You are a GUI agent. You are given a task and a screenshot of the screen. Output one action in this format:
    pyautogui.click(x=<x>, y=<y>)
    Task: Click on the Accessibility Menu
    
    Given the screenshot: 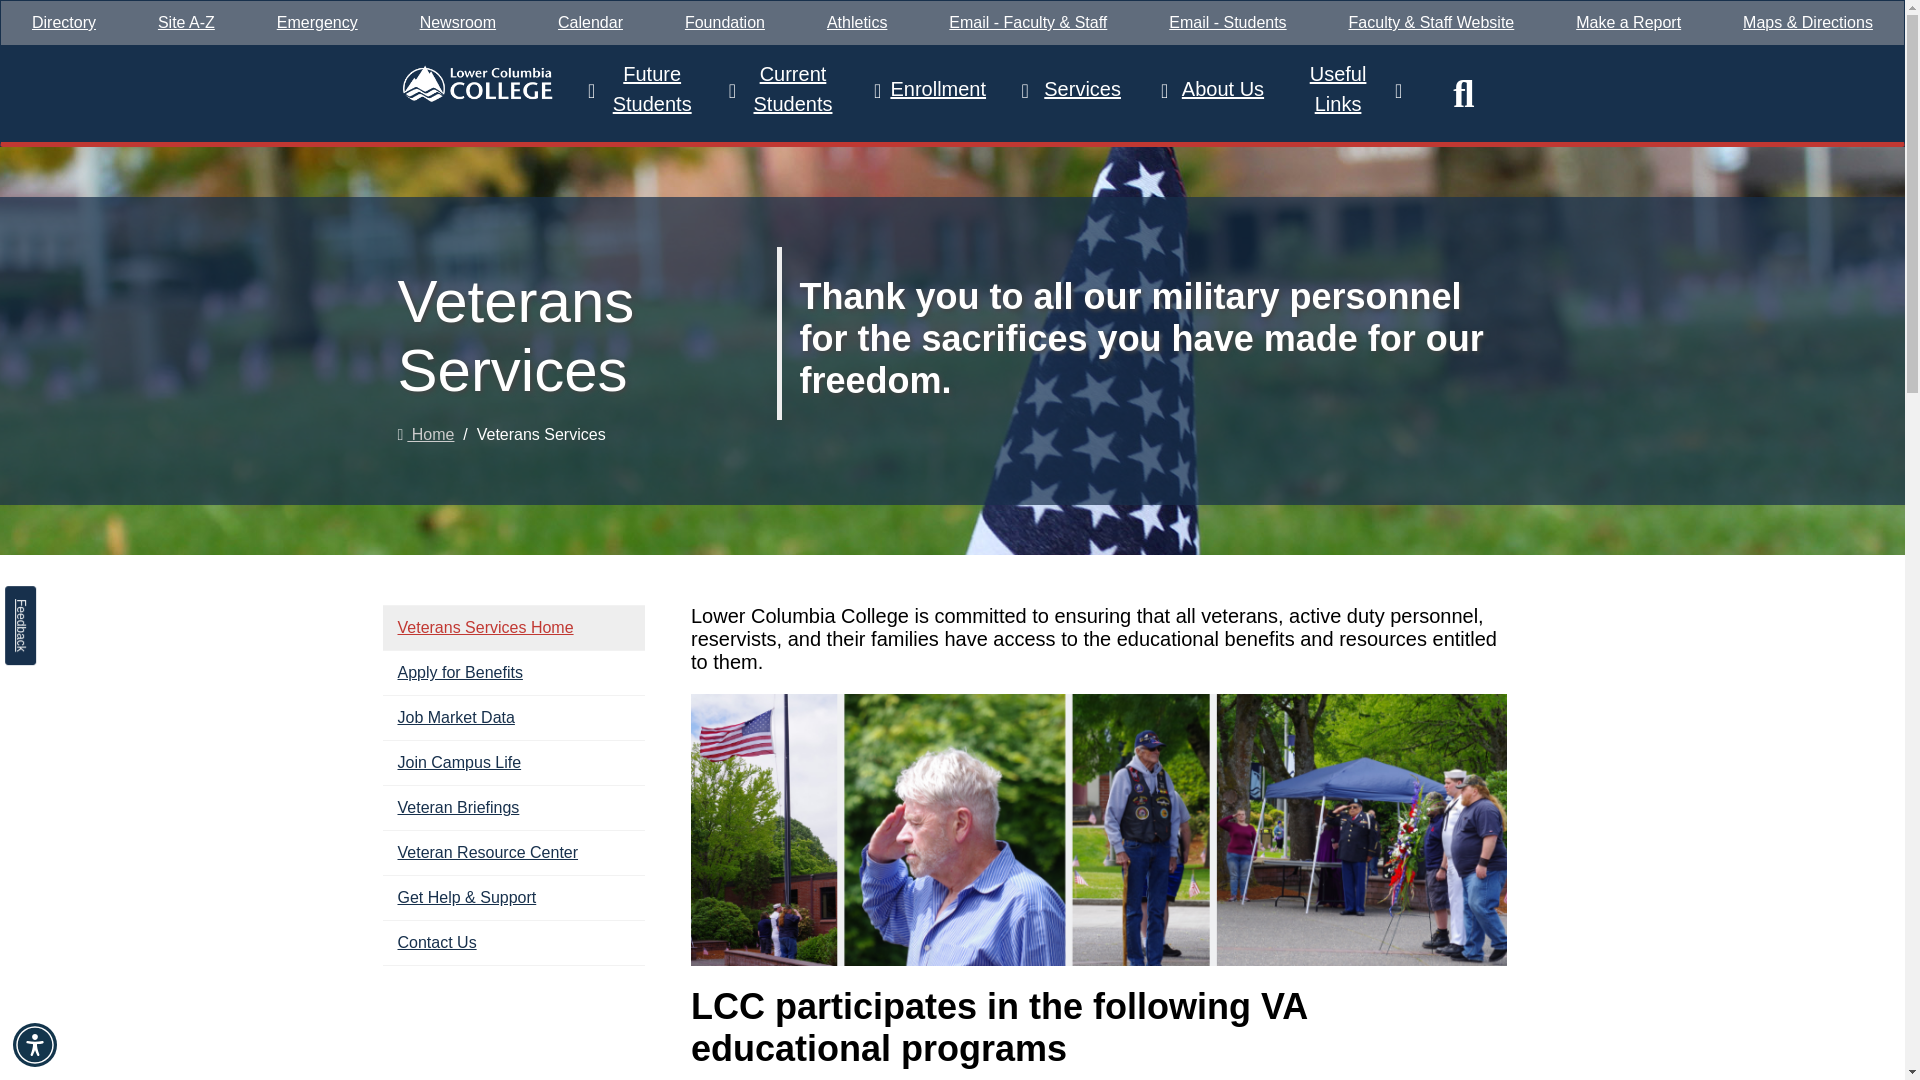 What is the action you would take?
    pyautogui.click(x=35, y=1044)
    